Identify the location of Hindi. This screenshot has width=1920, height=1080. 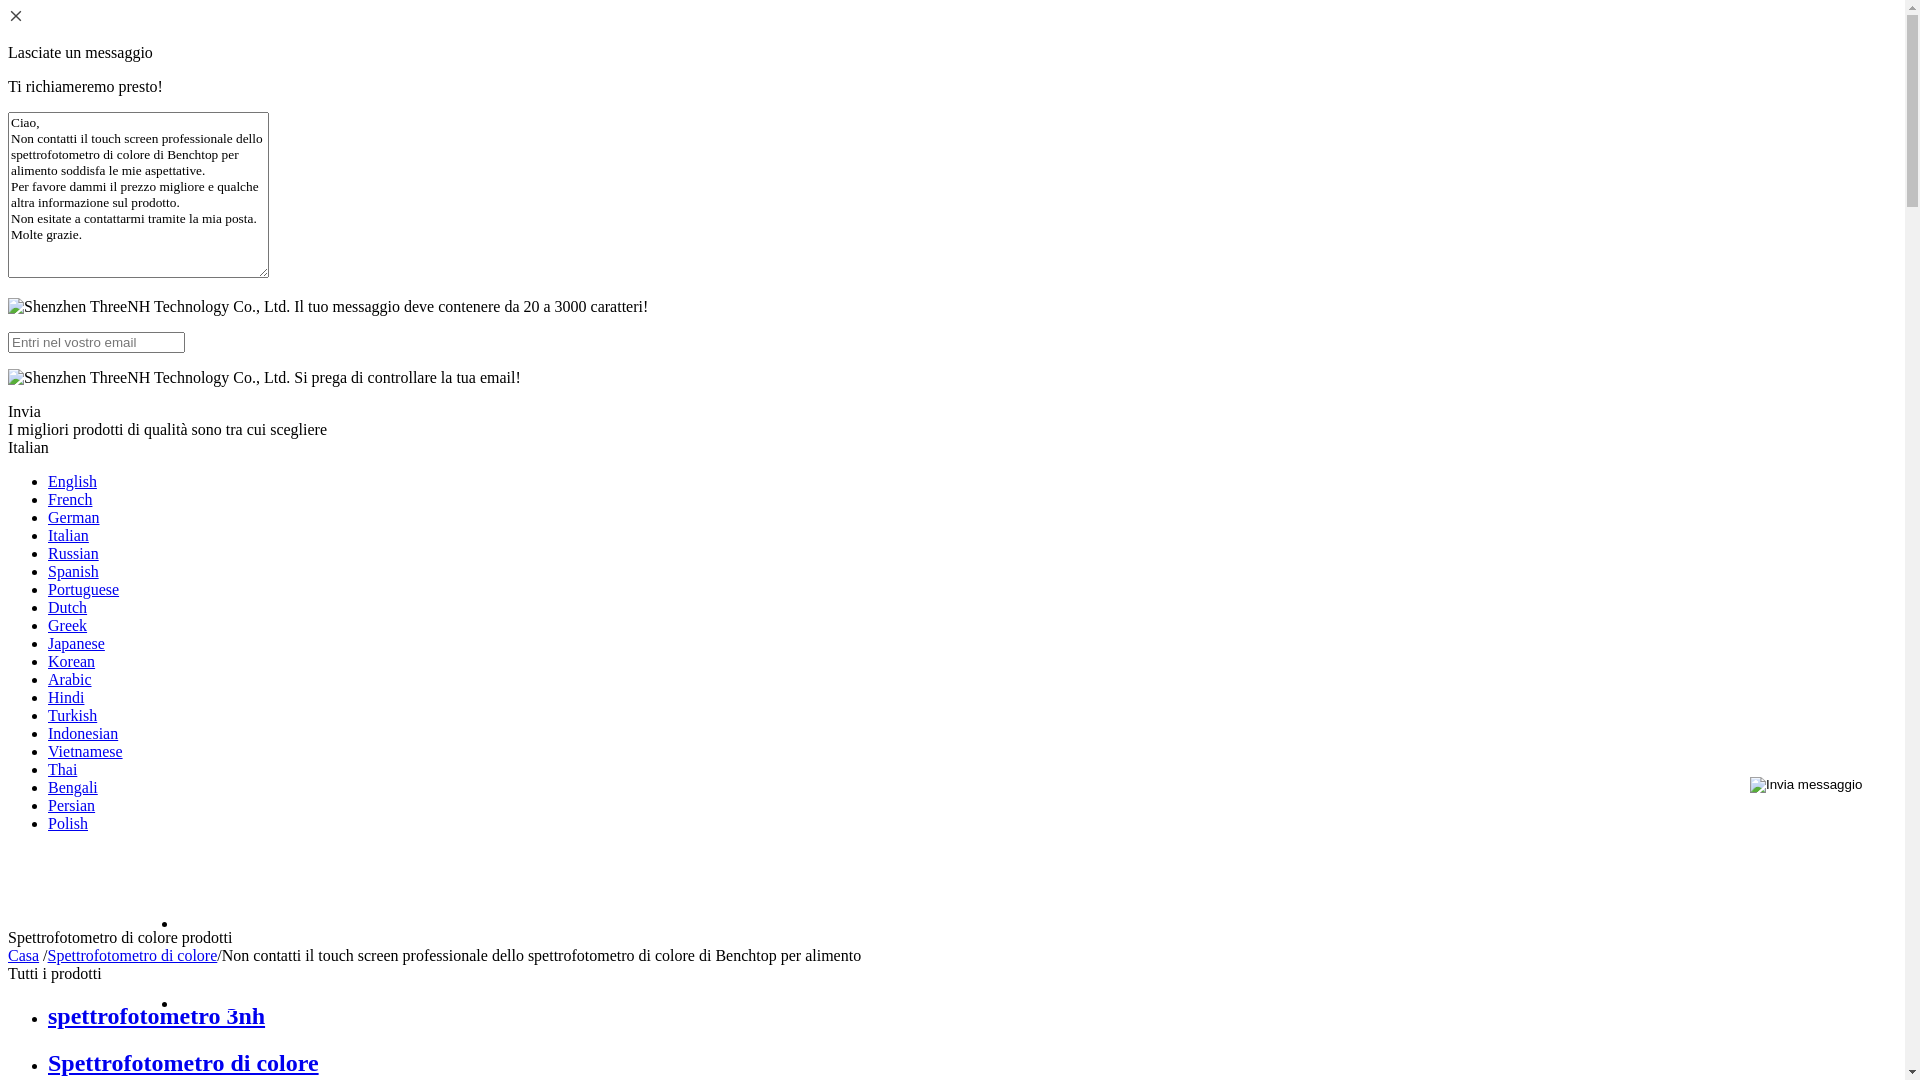
(66, 284).